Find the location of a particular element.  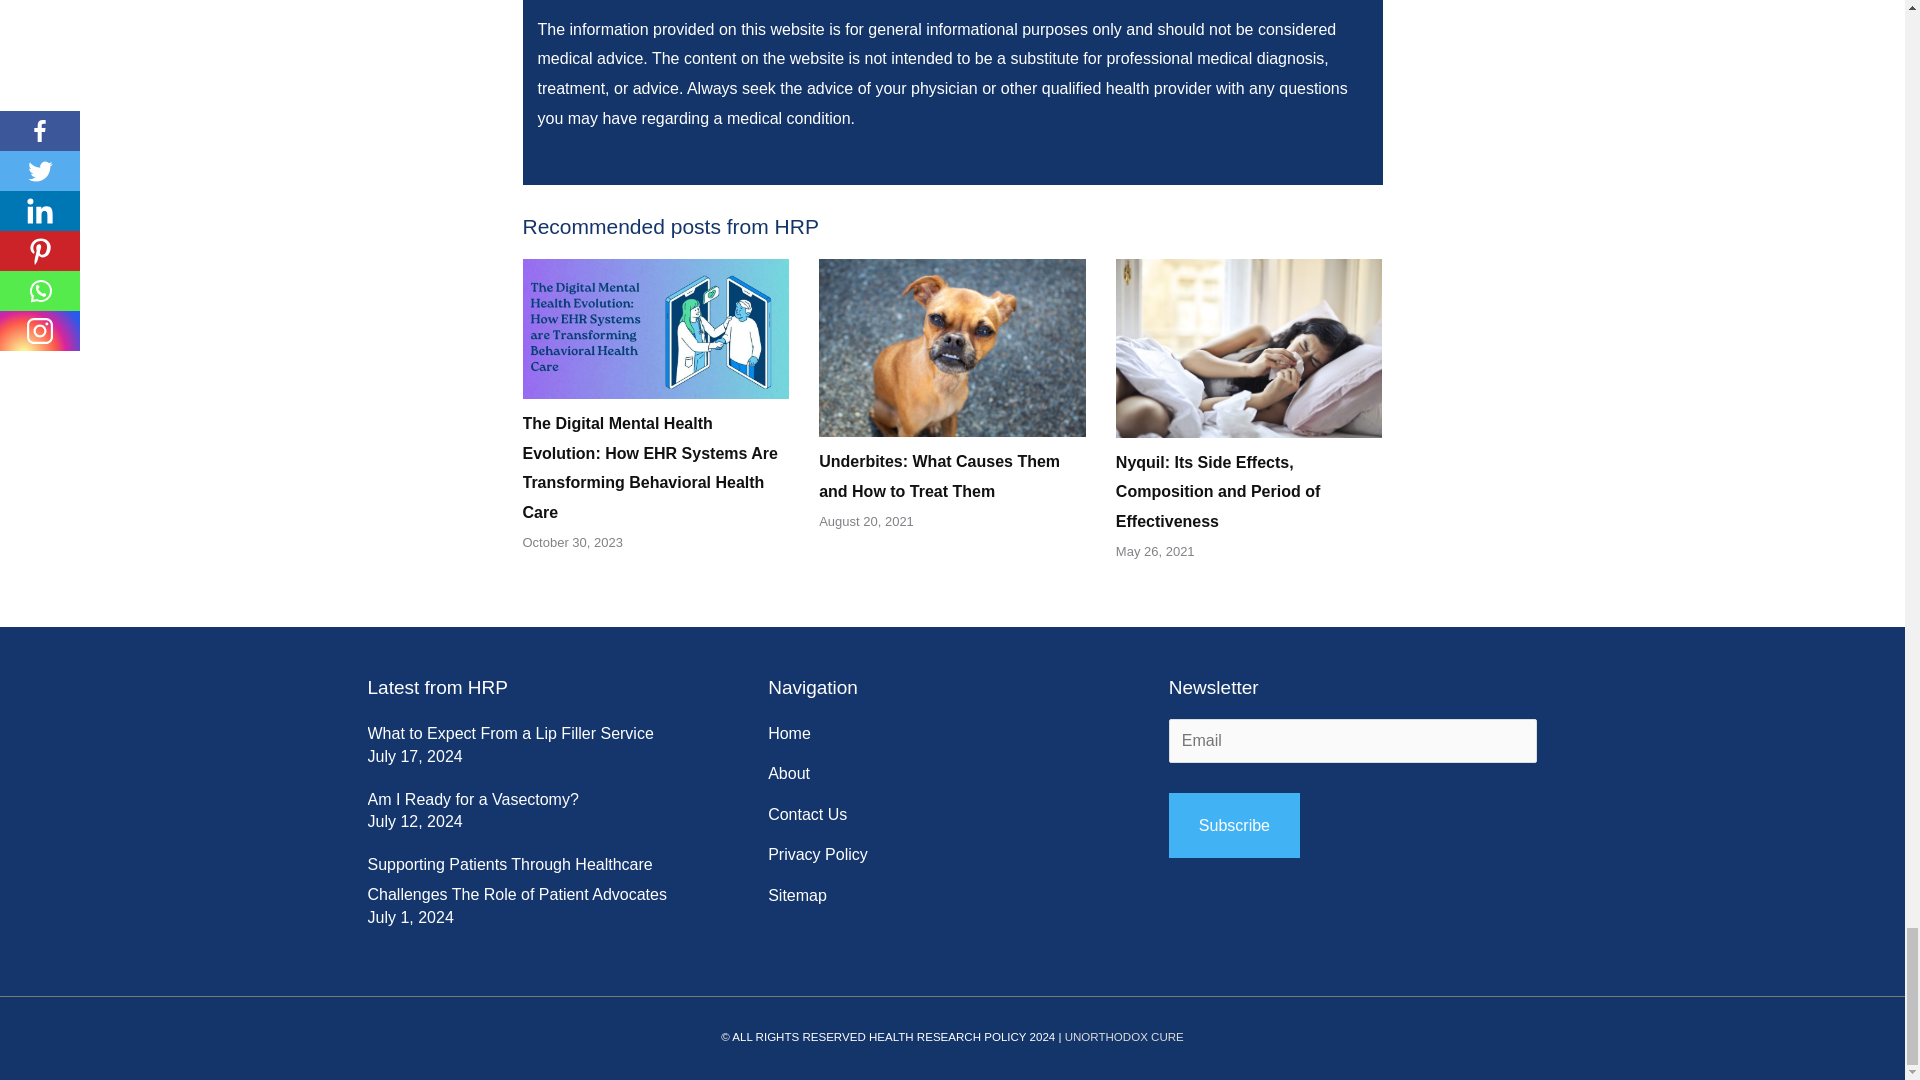

Am I Ready for a Vasectomy? is located at coordinates (474, 798).